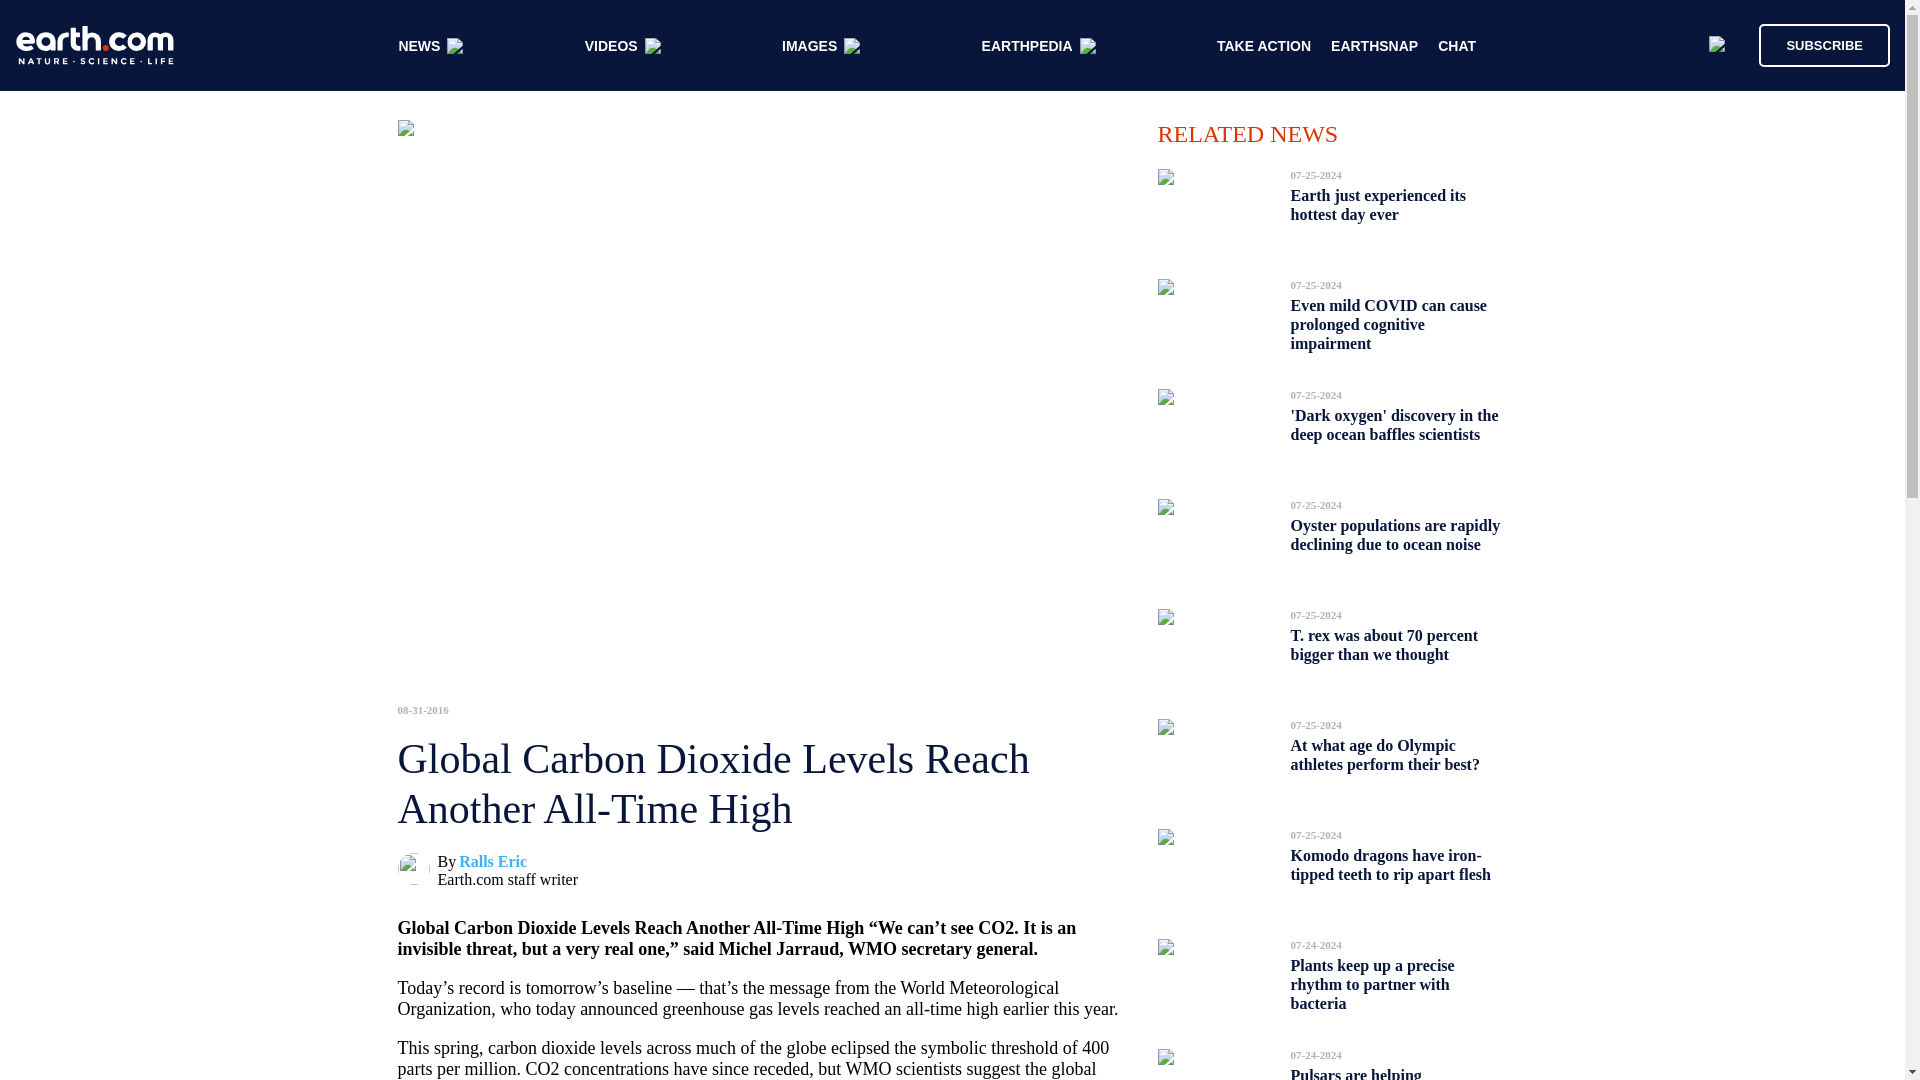 The width and height of the screenshot is (1920, 1080). Describe the element at coordinates (1374, 46) in the screenshot. I see `EARTHSNAP` at that location.